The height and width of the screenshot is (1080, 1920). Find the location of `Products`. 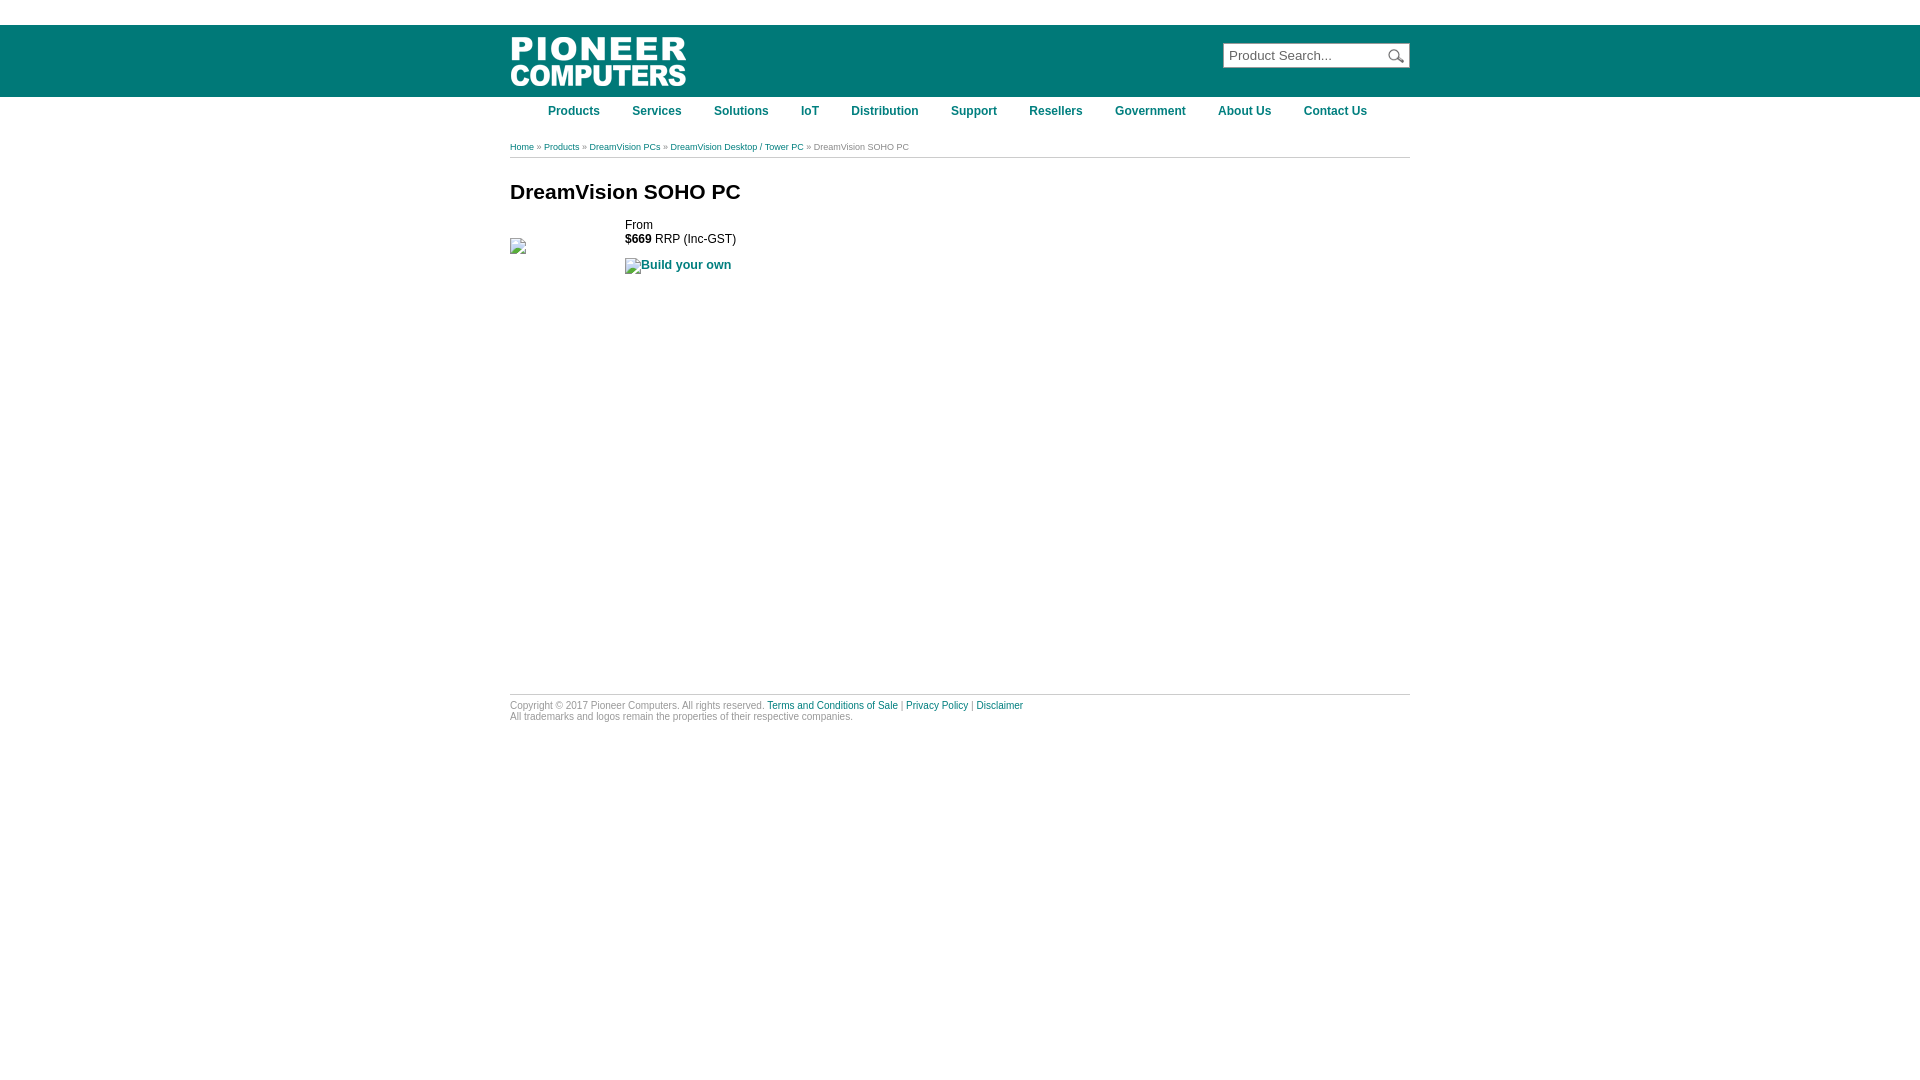

Products is located at coordinates (576, 111).